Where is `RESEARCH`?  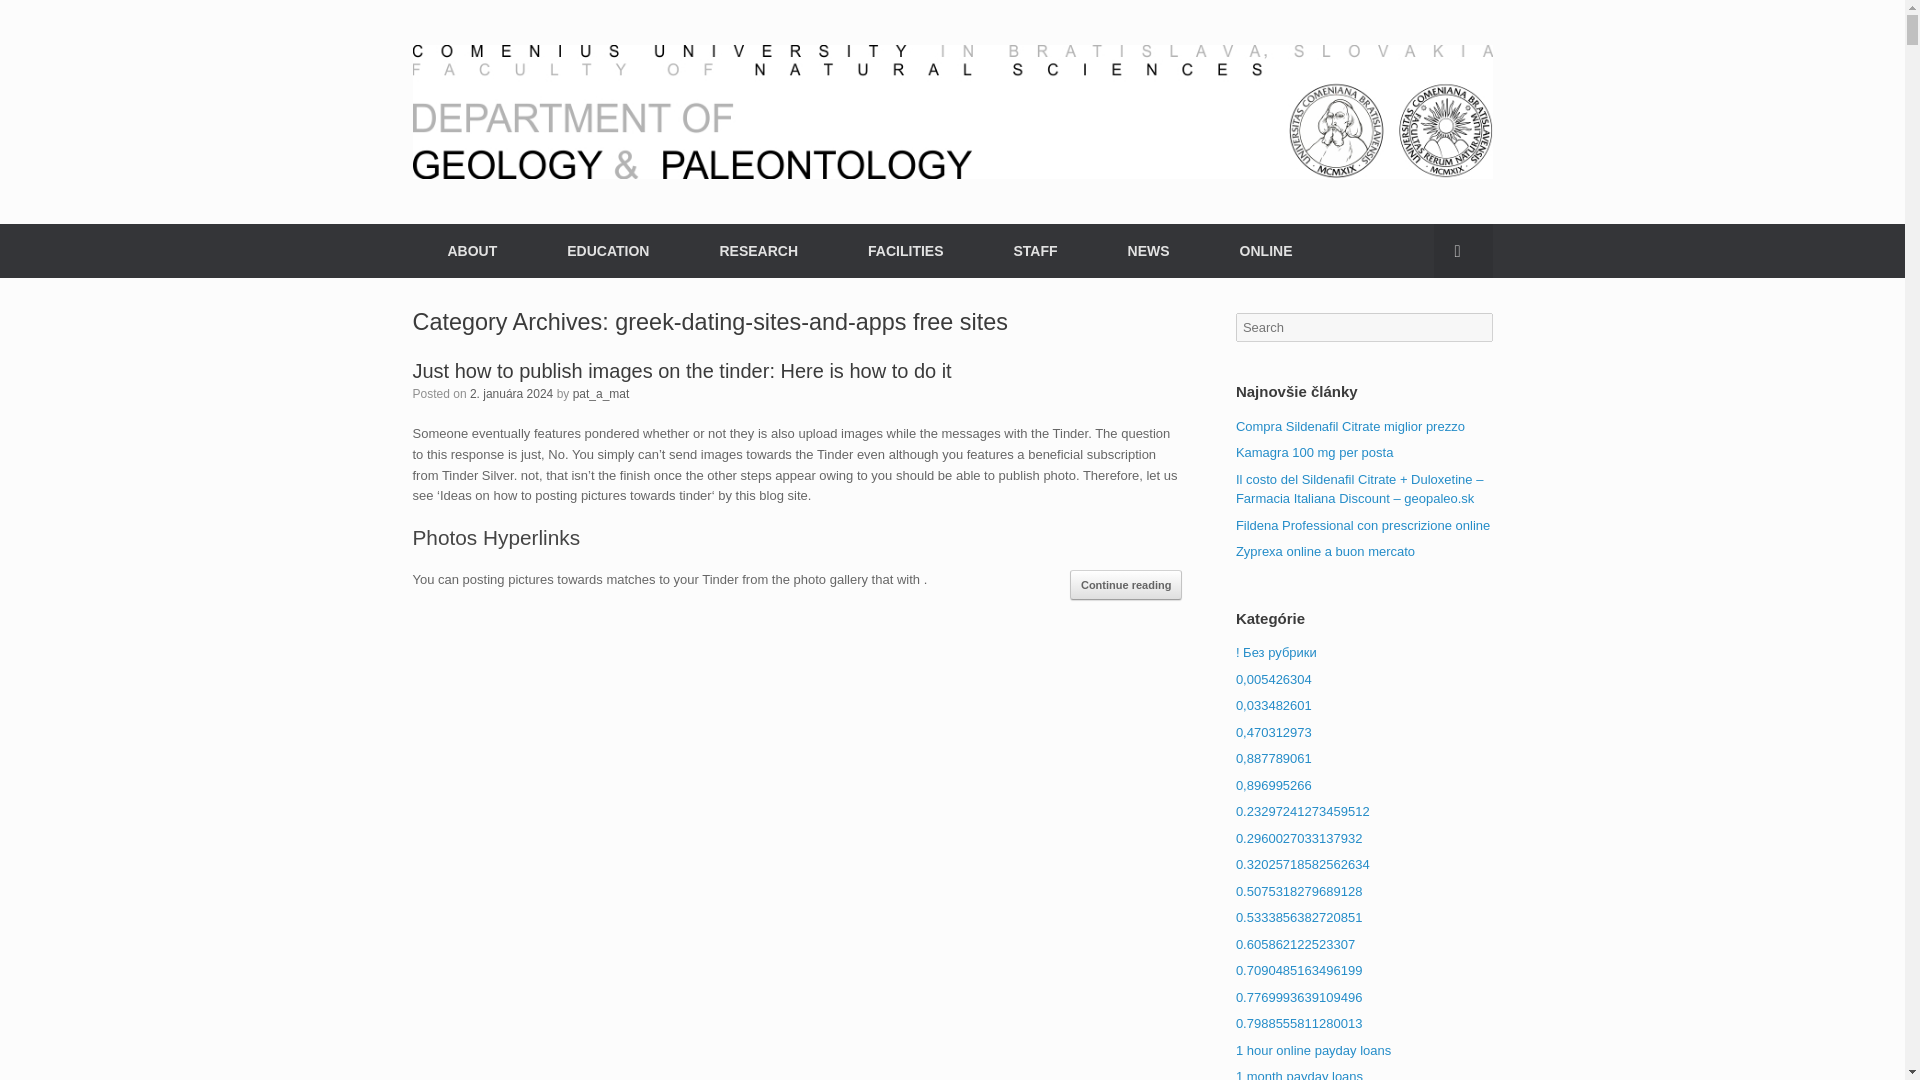 RESEARCH is located at coordinates (758, 250).